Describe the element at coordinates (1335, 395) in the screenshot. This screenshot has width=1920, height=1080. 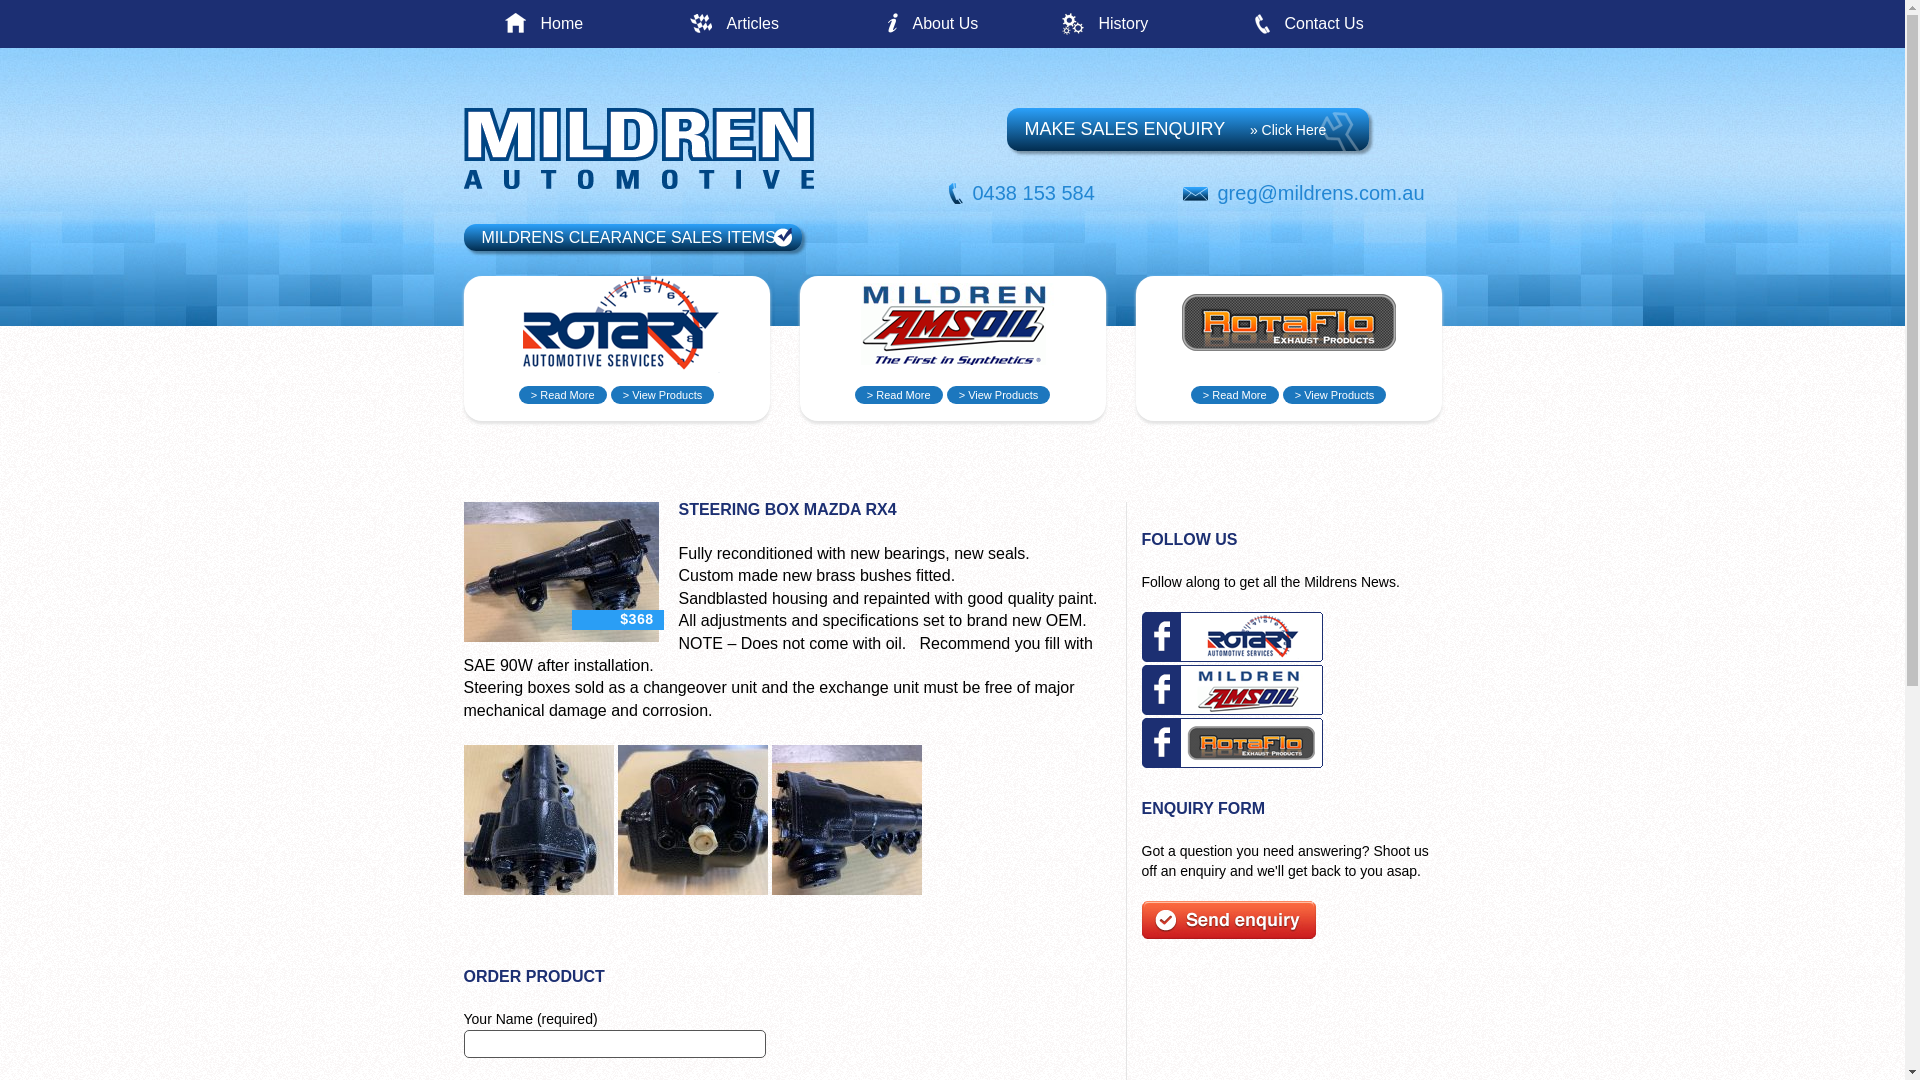
I see `> View Products` at that location.